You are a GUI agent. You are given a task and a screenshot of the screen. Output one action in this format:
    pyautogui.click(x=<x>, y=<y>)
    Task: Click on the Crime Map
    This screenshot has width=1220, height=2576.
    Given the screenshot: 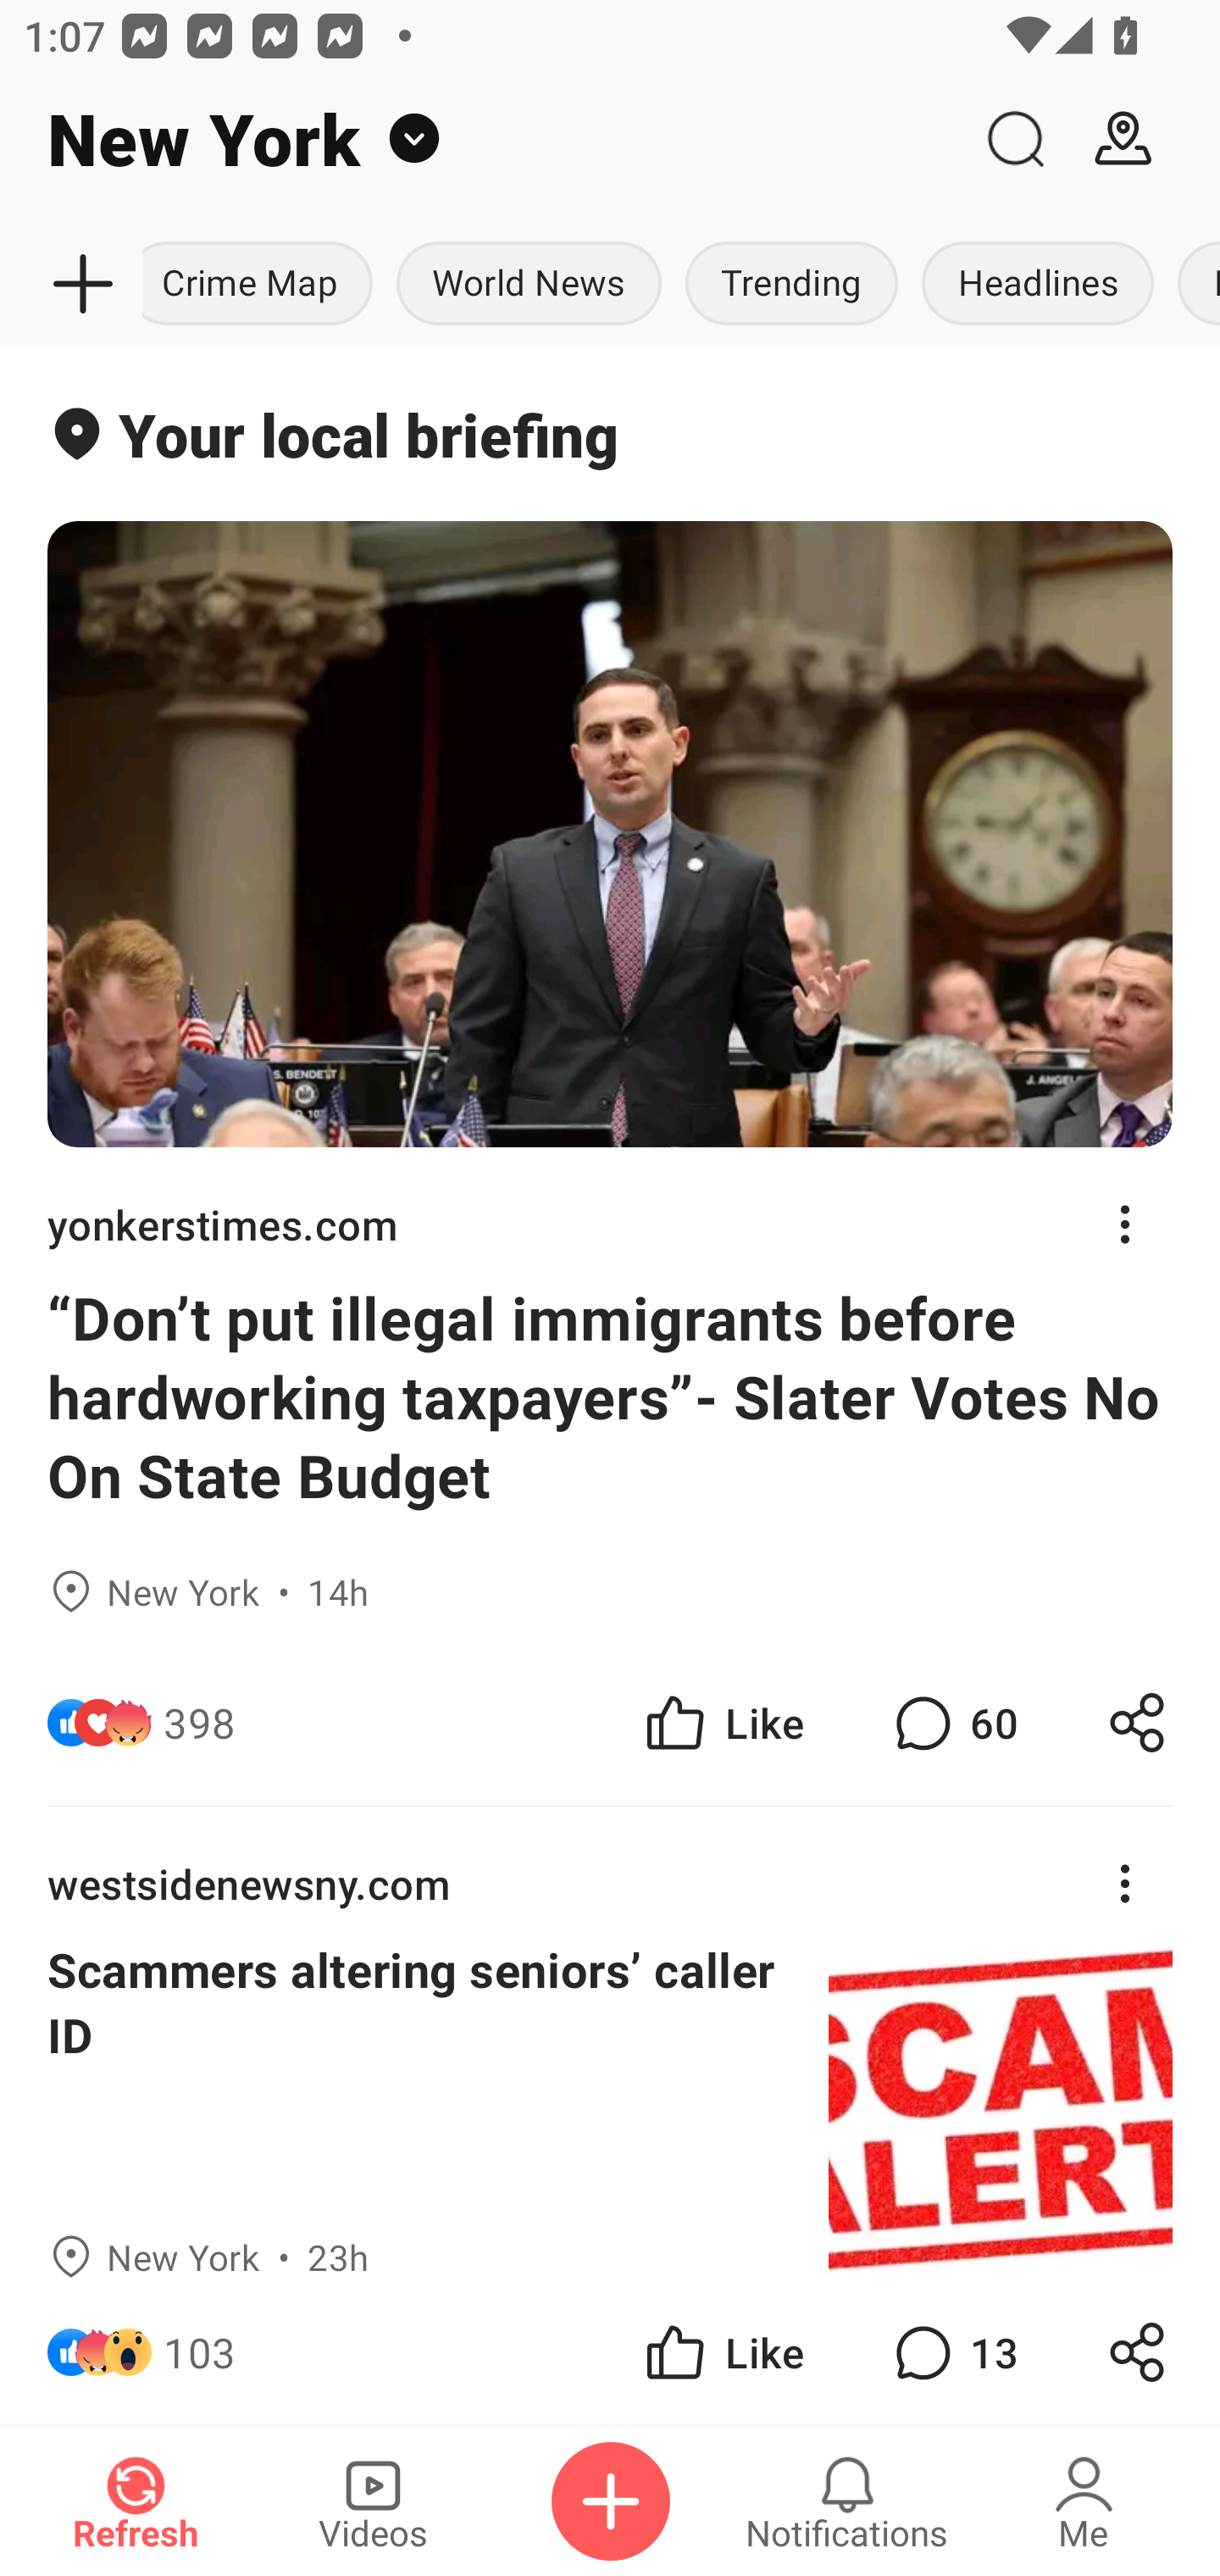 What is the action you would take?
    pyautogui.click(x=263, y=285)
    